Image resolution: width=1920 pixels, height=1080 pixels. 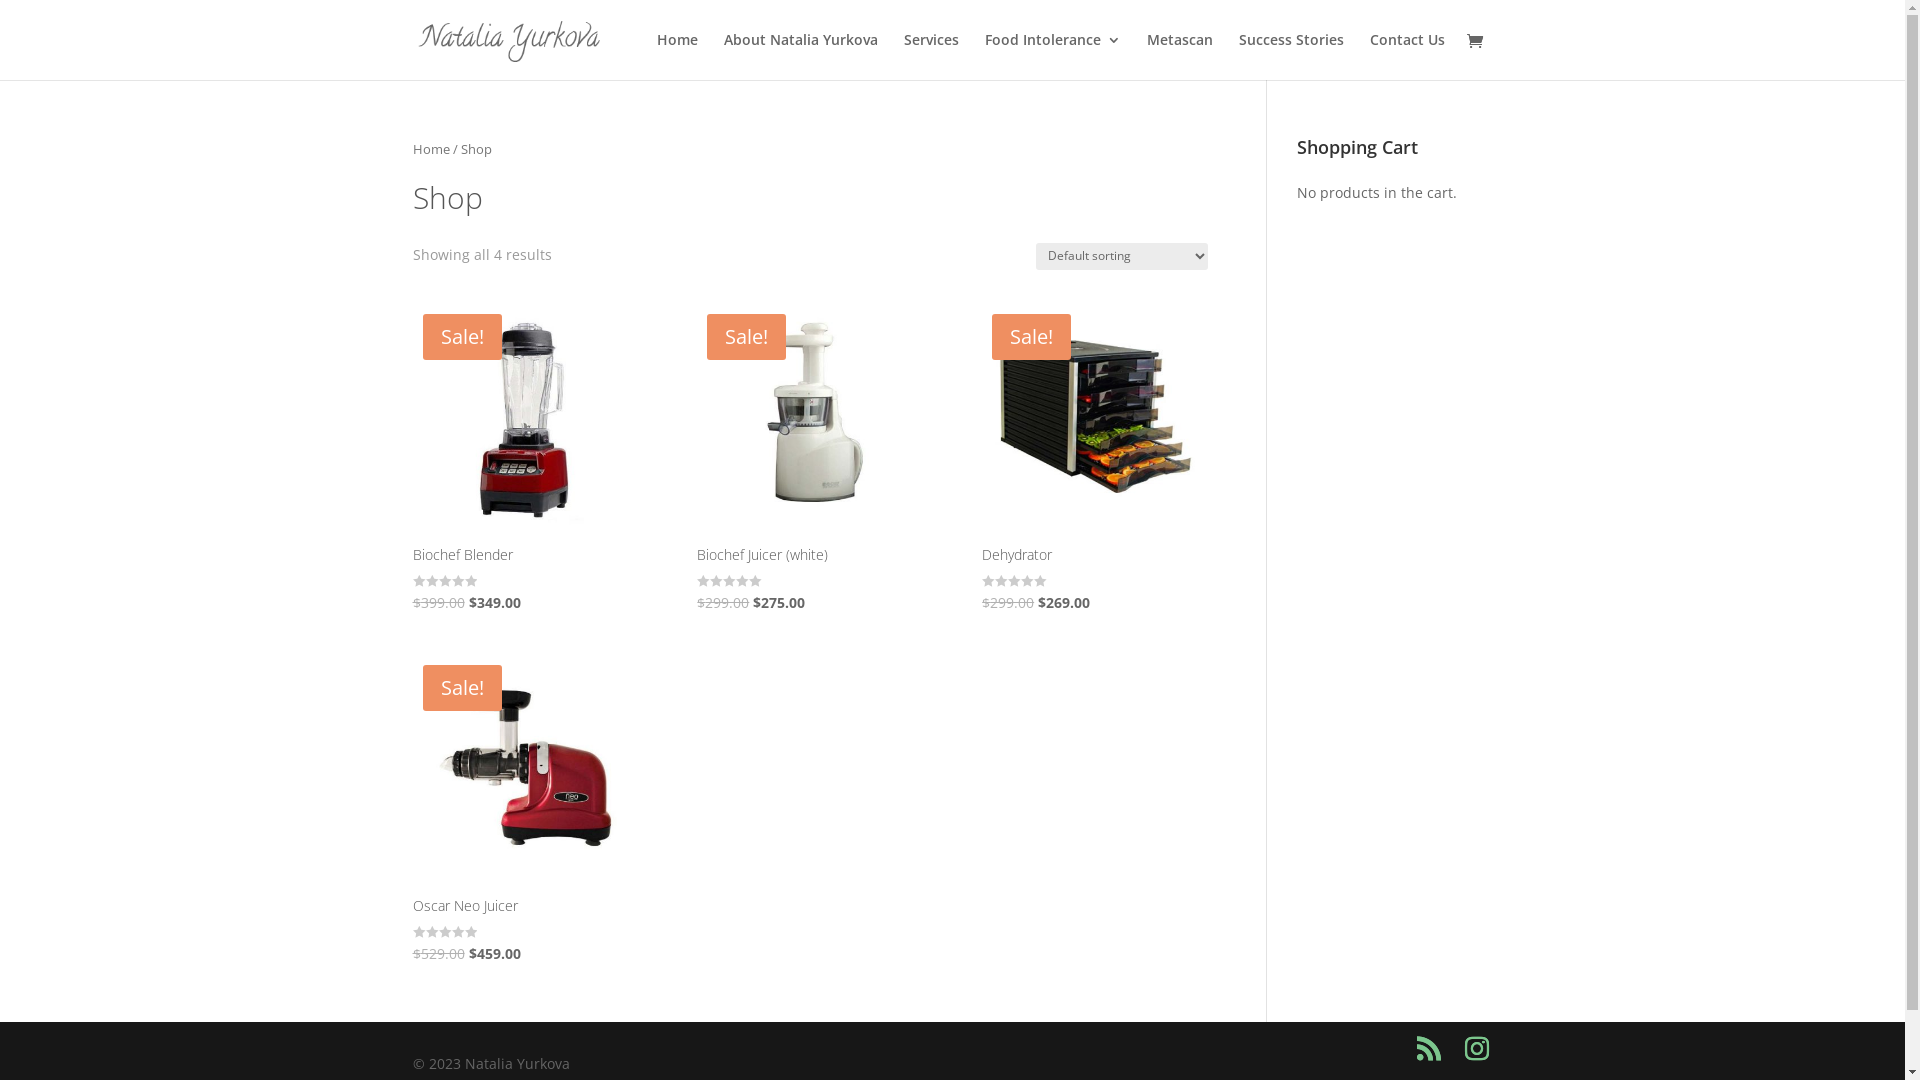 I want to click on Services, so click(x=932, y=56).